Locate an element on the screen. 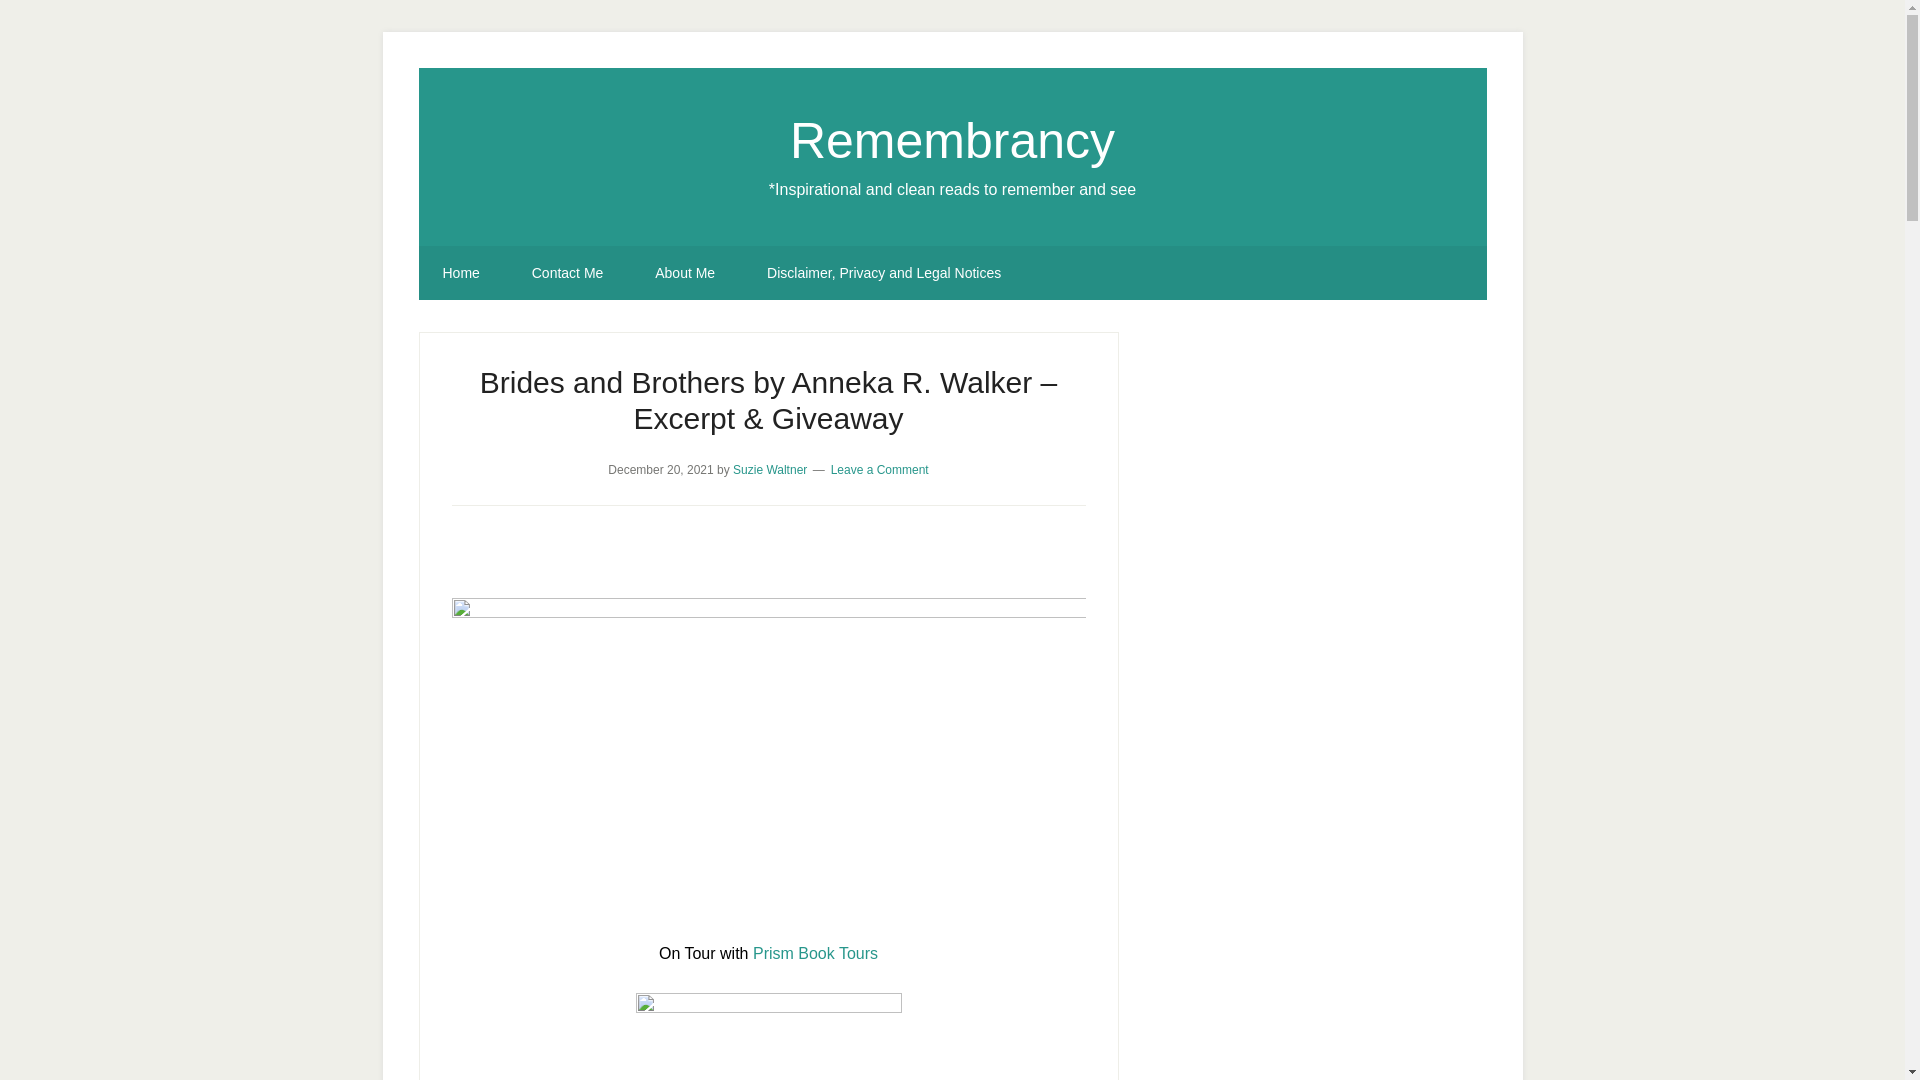  Leave a Comment is located at coordinates (880, 470).